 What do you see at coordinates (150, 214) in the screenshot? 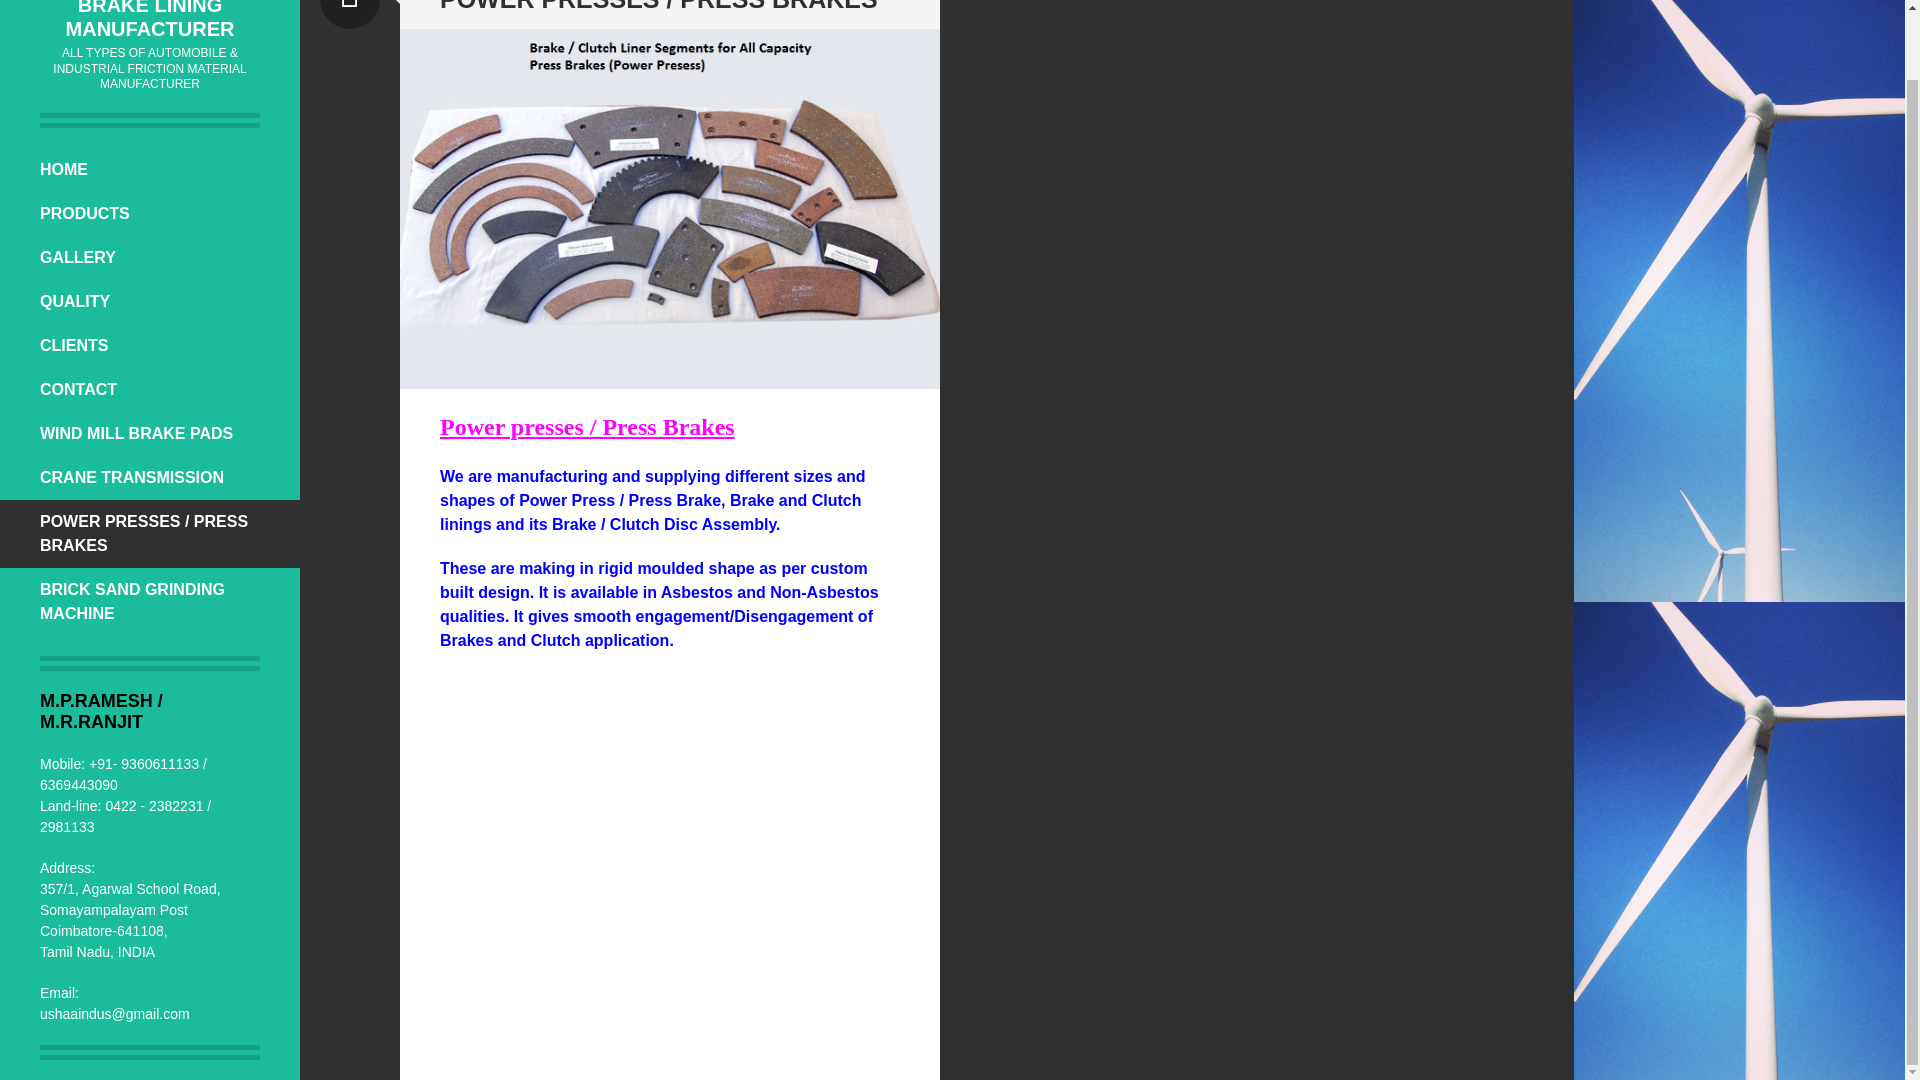
I see `PRODUCTS` at bounding box center [150, 214].